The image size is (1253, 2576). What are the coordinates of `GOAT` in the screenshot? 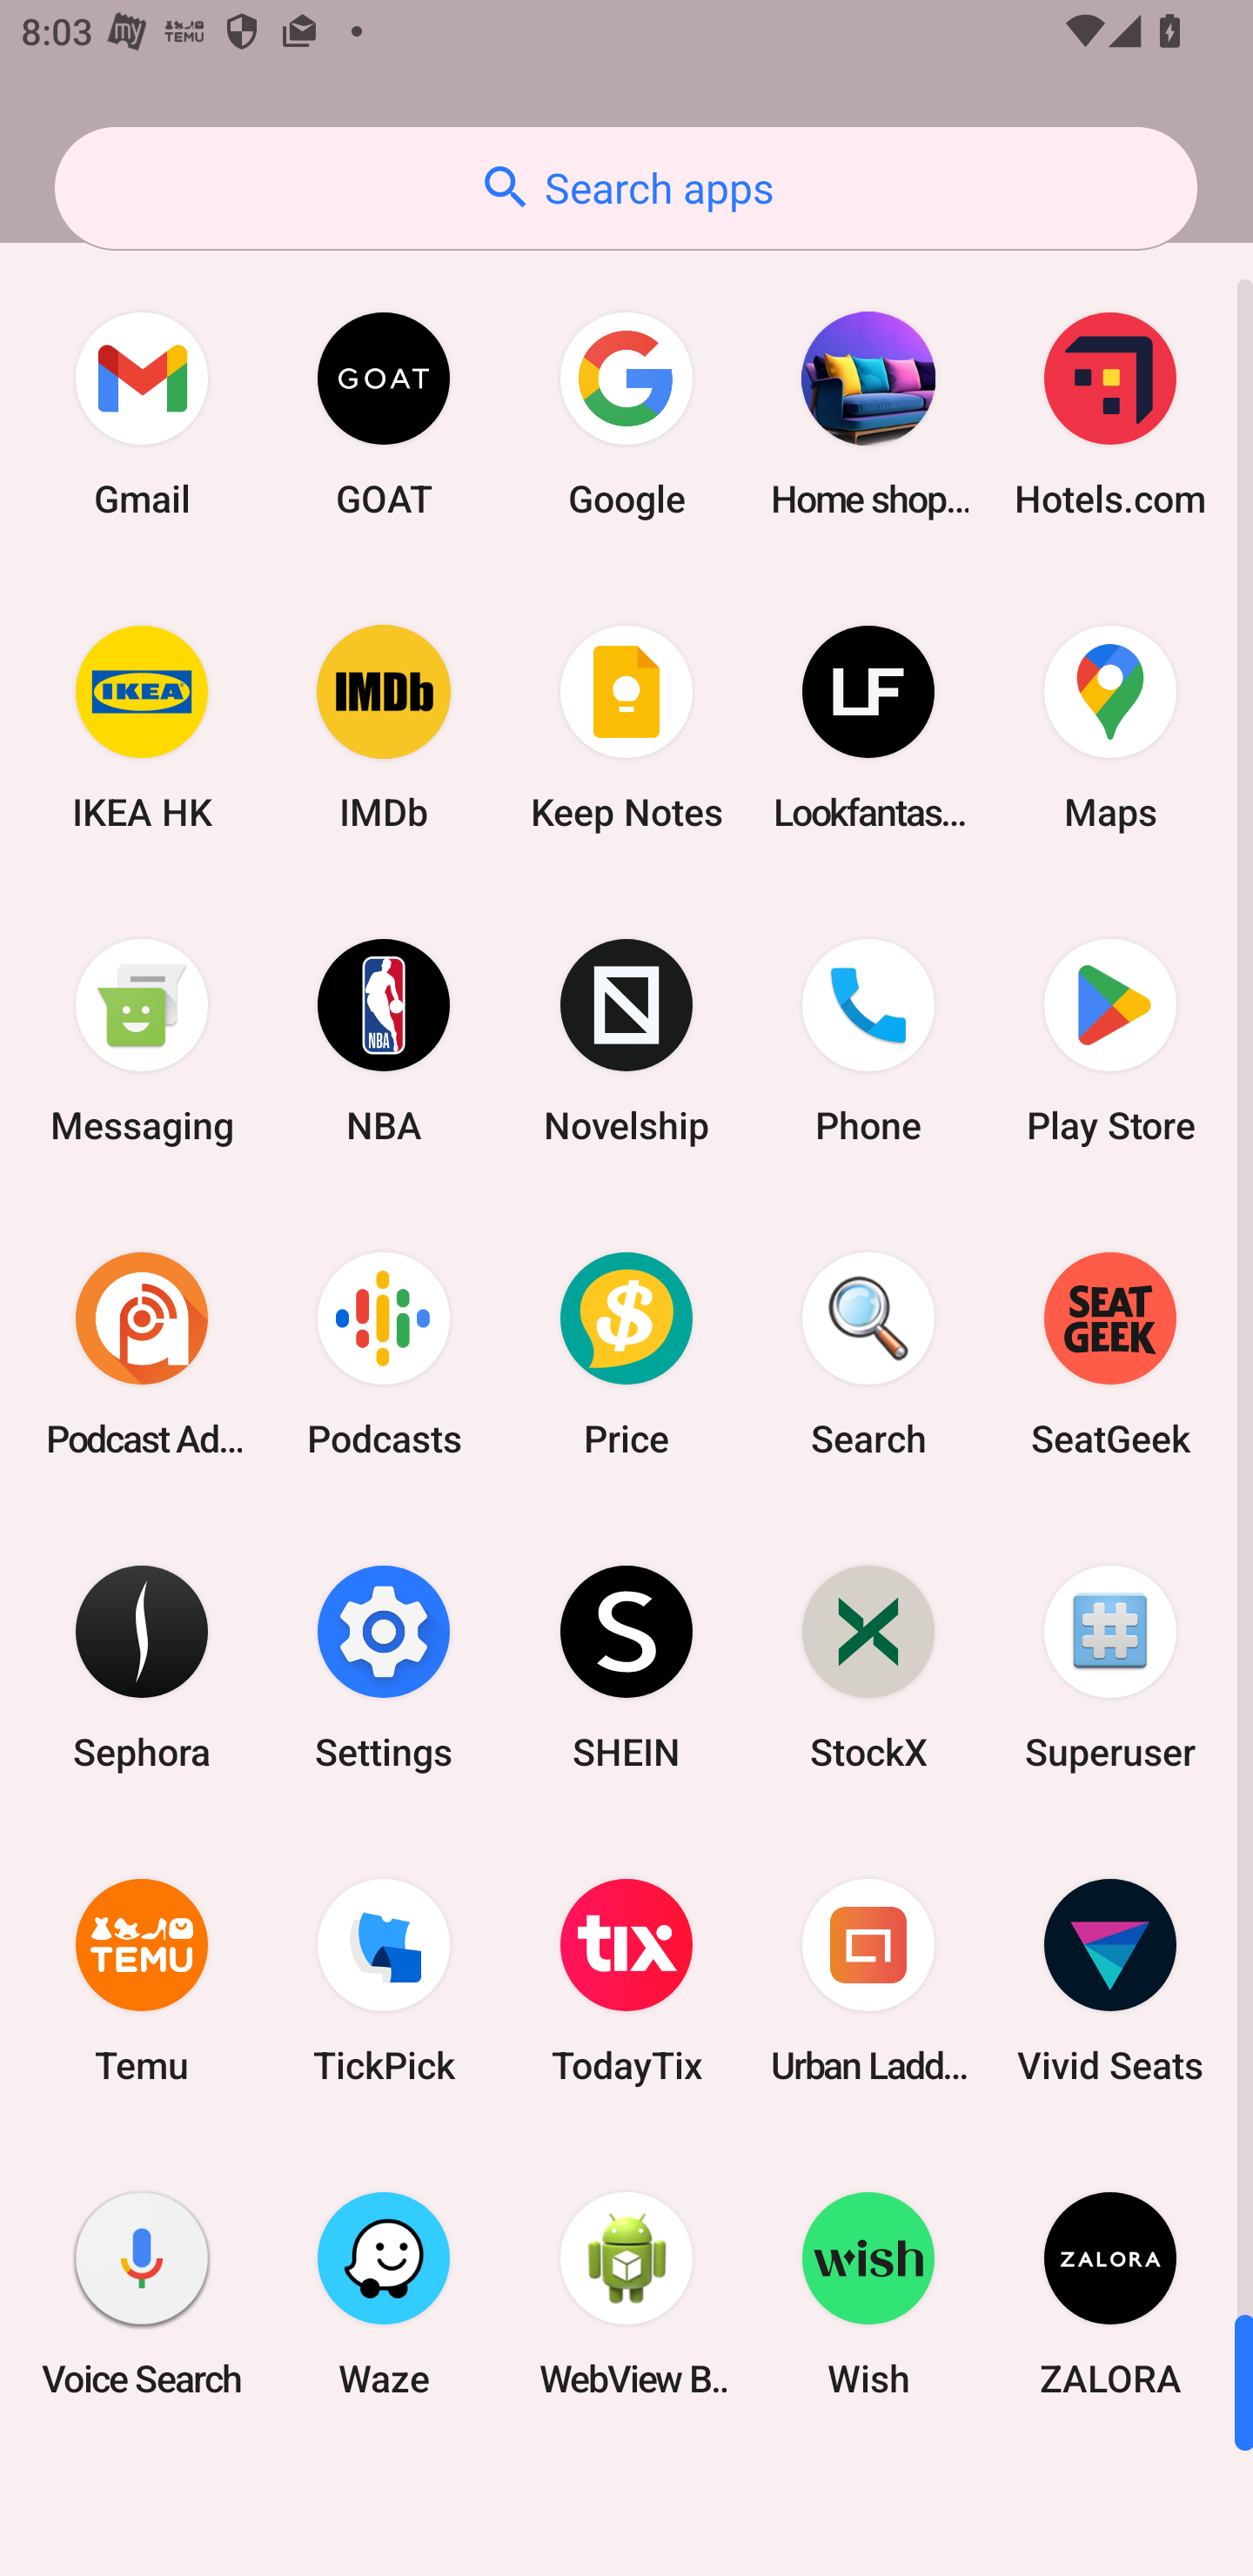 It's located at (384, 414).